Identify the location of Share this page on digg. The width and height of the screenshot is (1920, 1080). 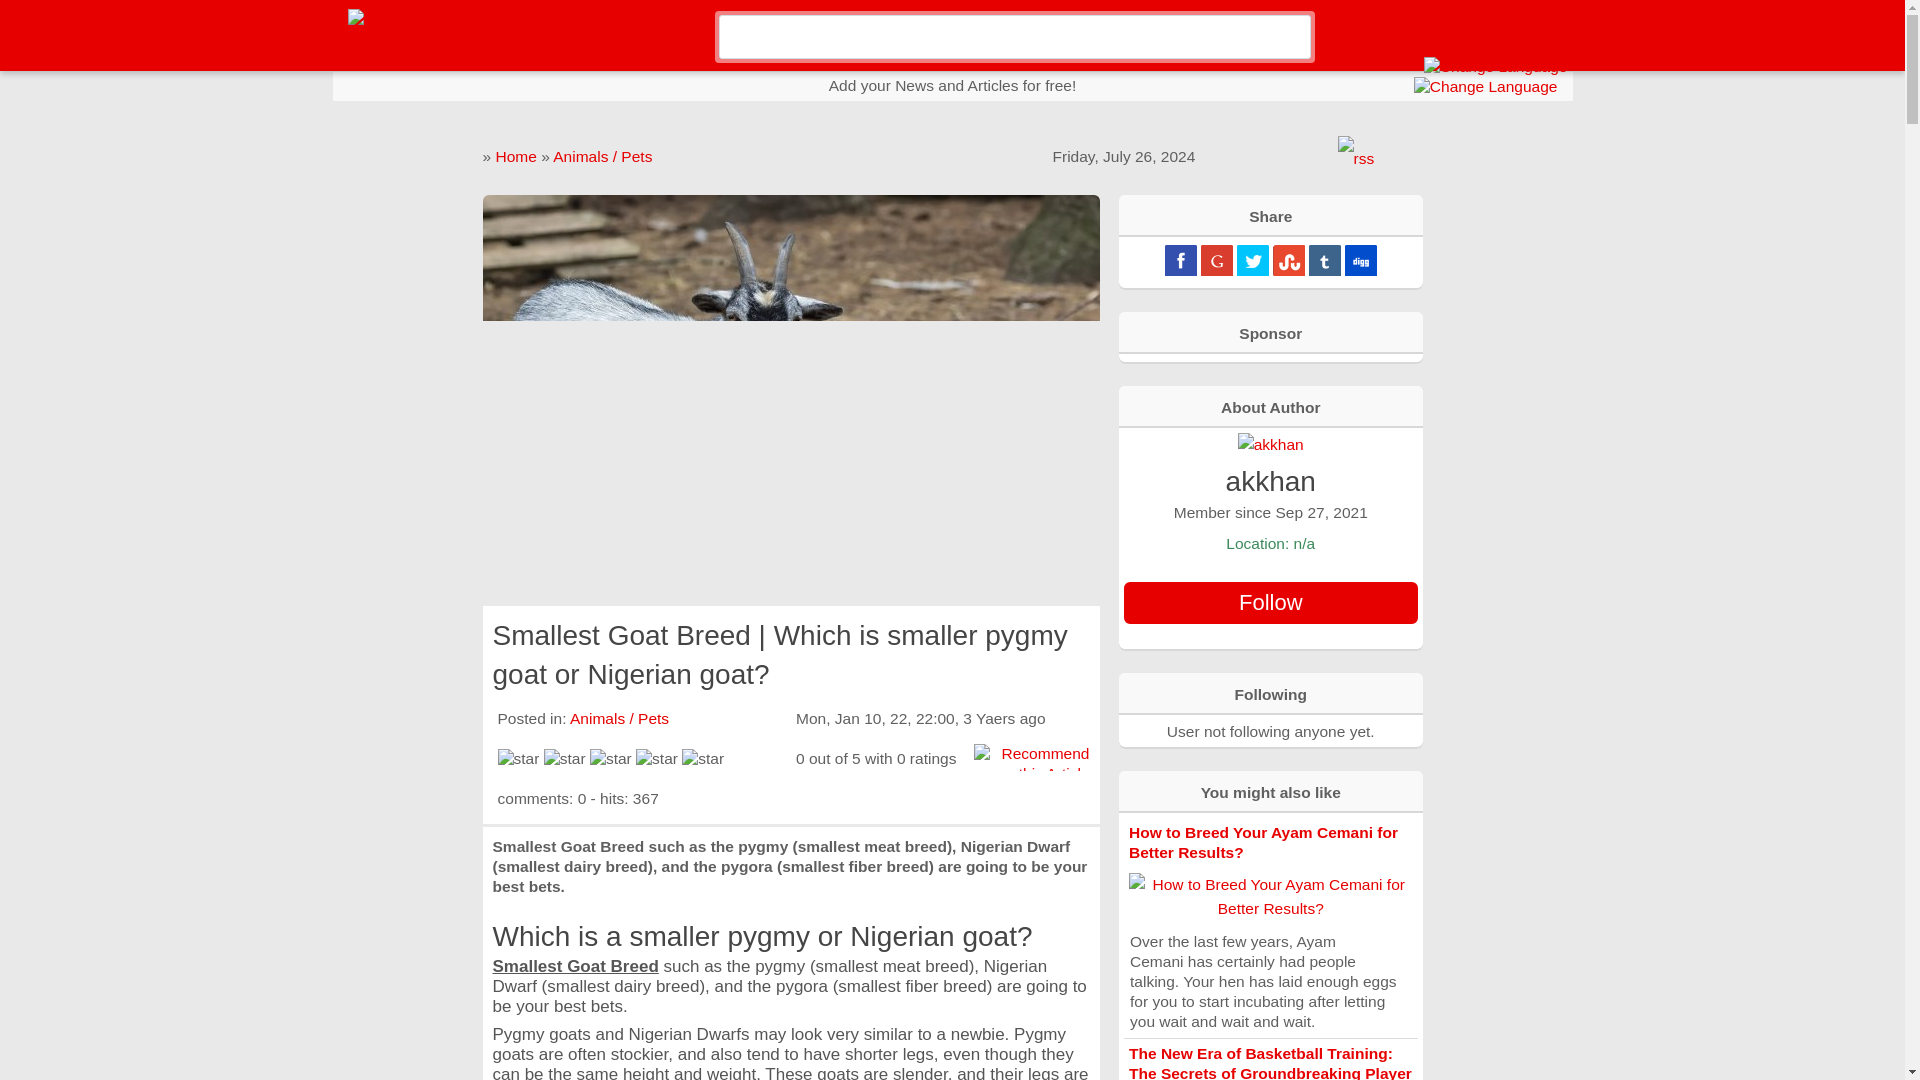
(1360, 260).